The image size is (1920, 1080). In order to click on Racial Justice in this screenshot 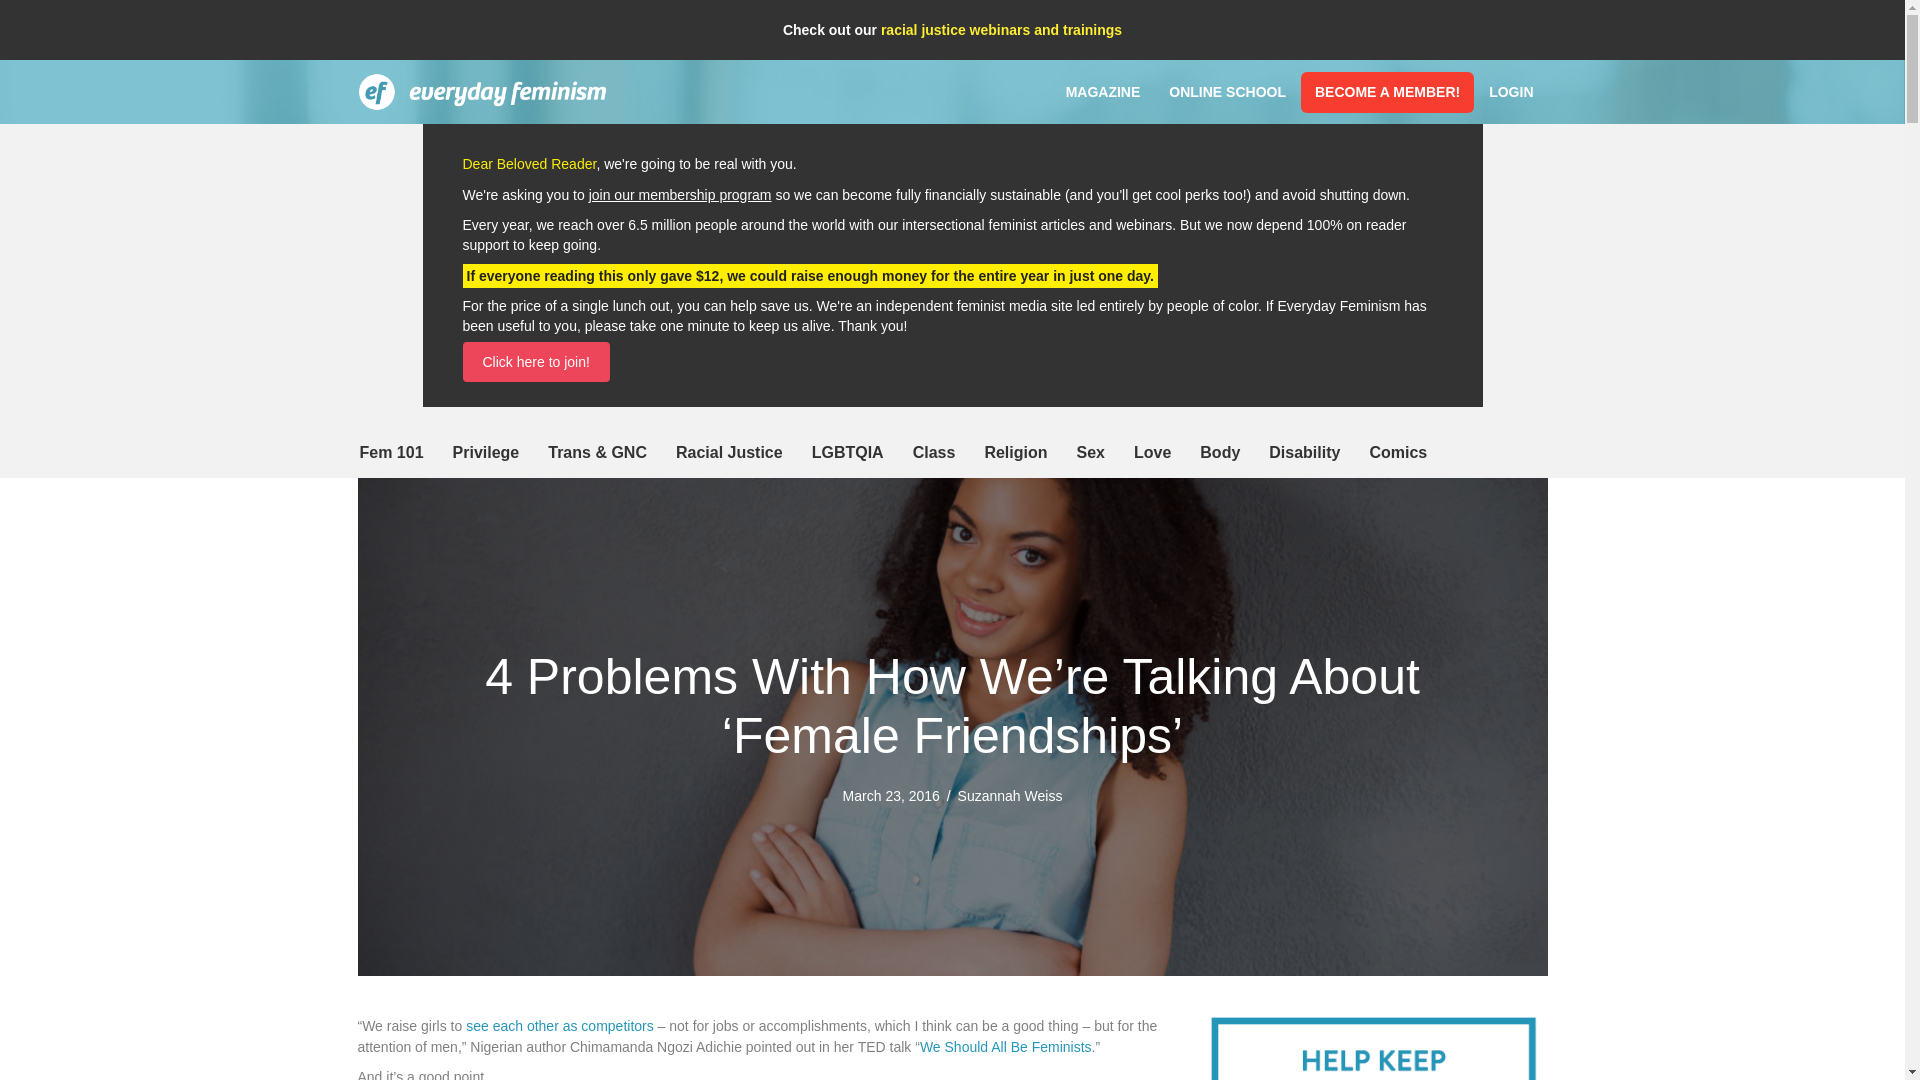, I will do `click(729, 452)`.